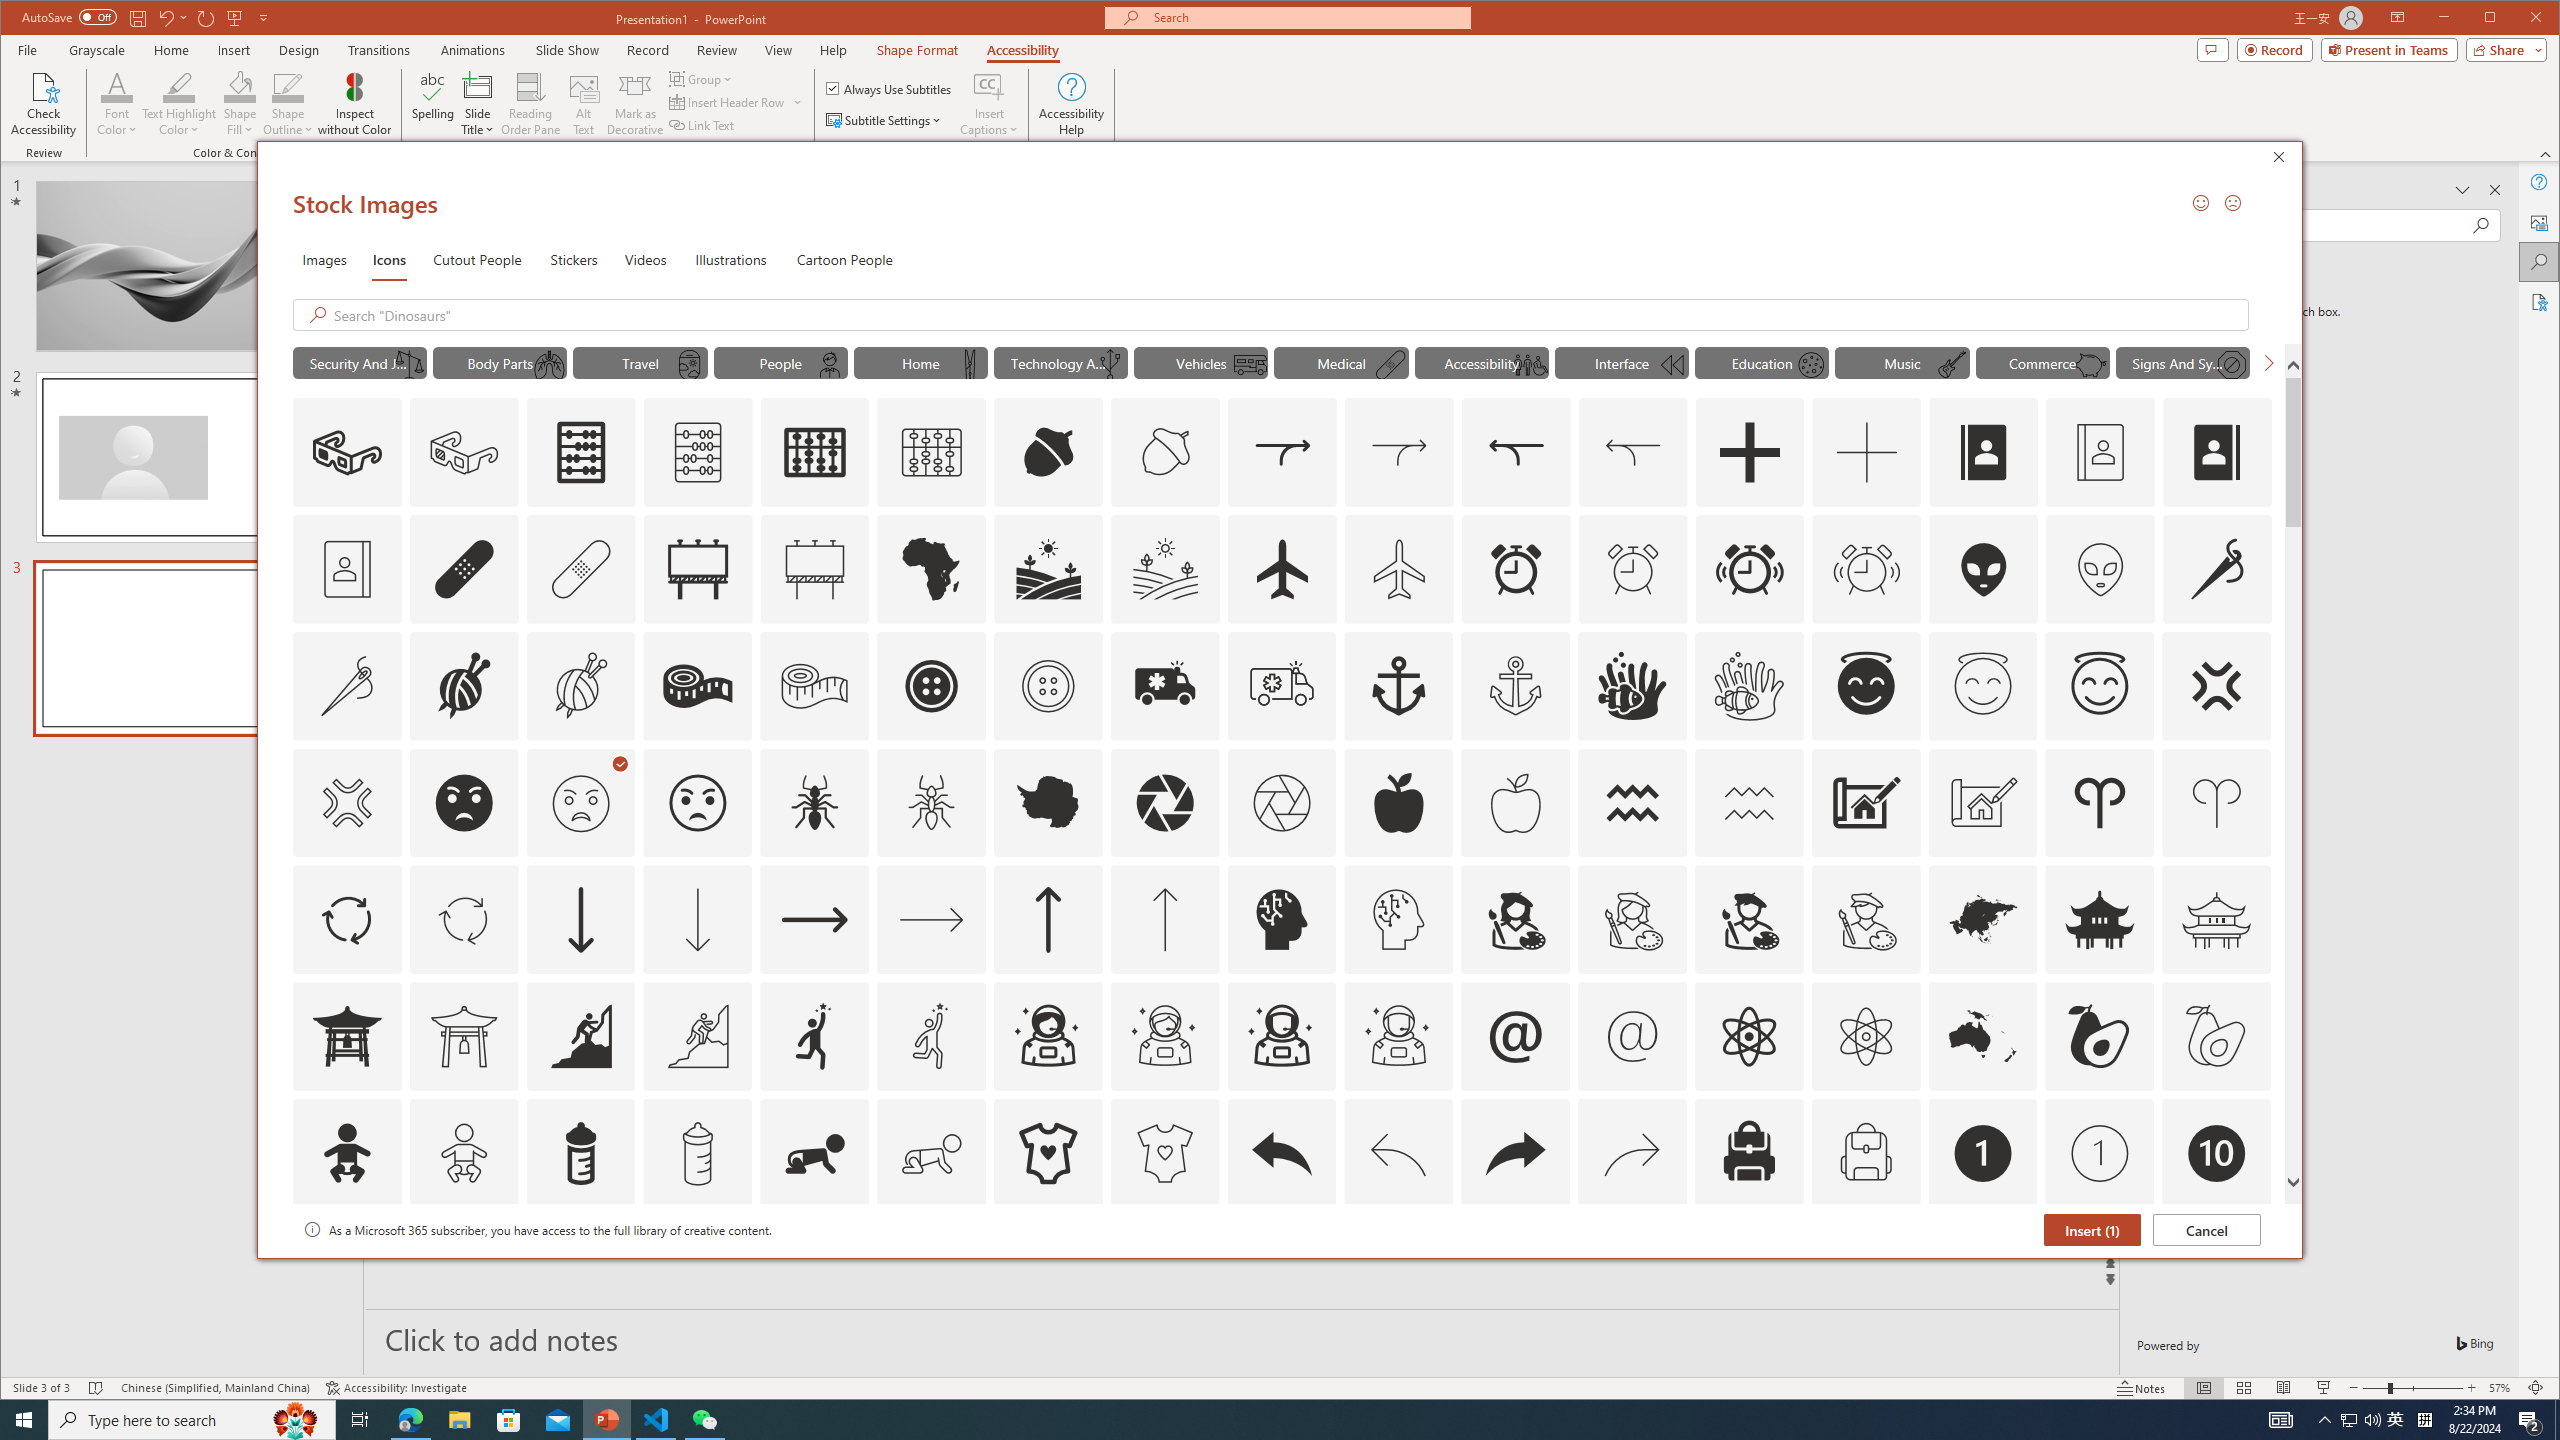 The image size is (2560, 1440). Describe the element at coordinates (1398, 685) in the screenshot. I see `AutomationID: Icons_Anchor` at that location.